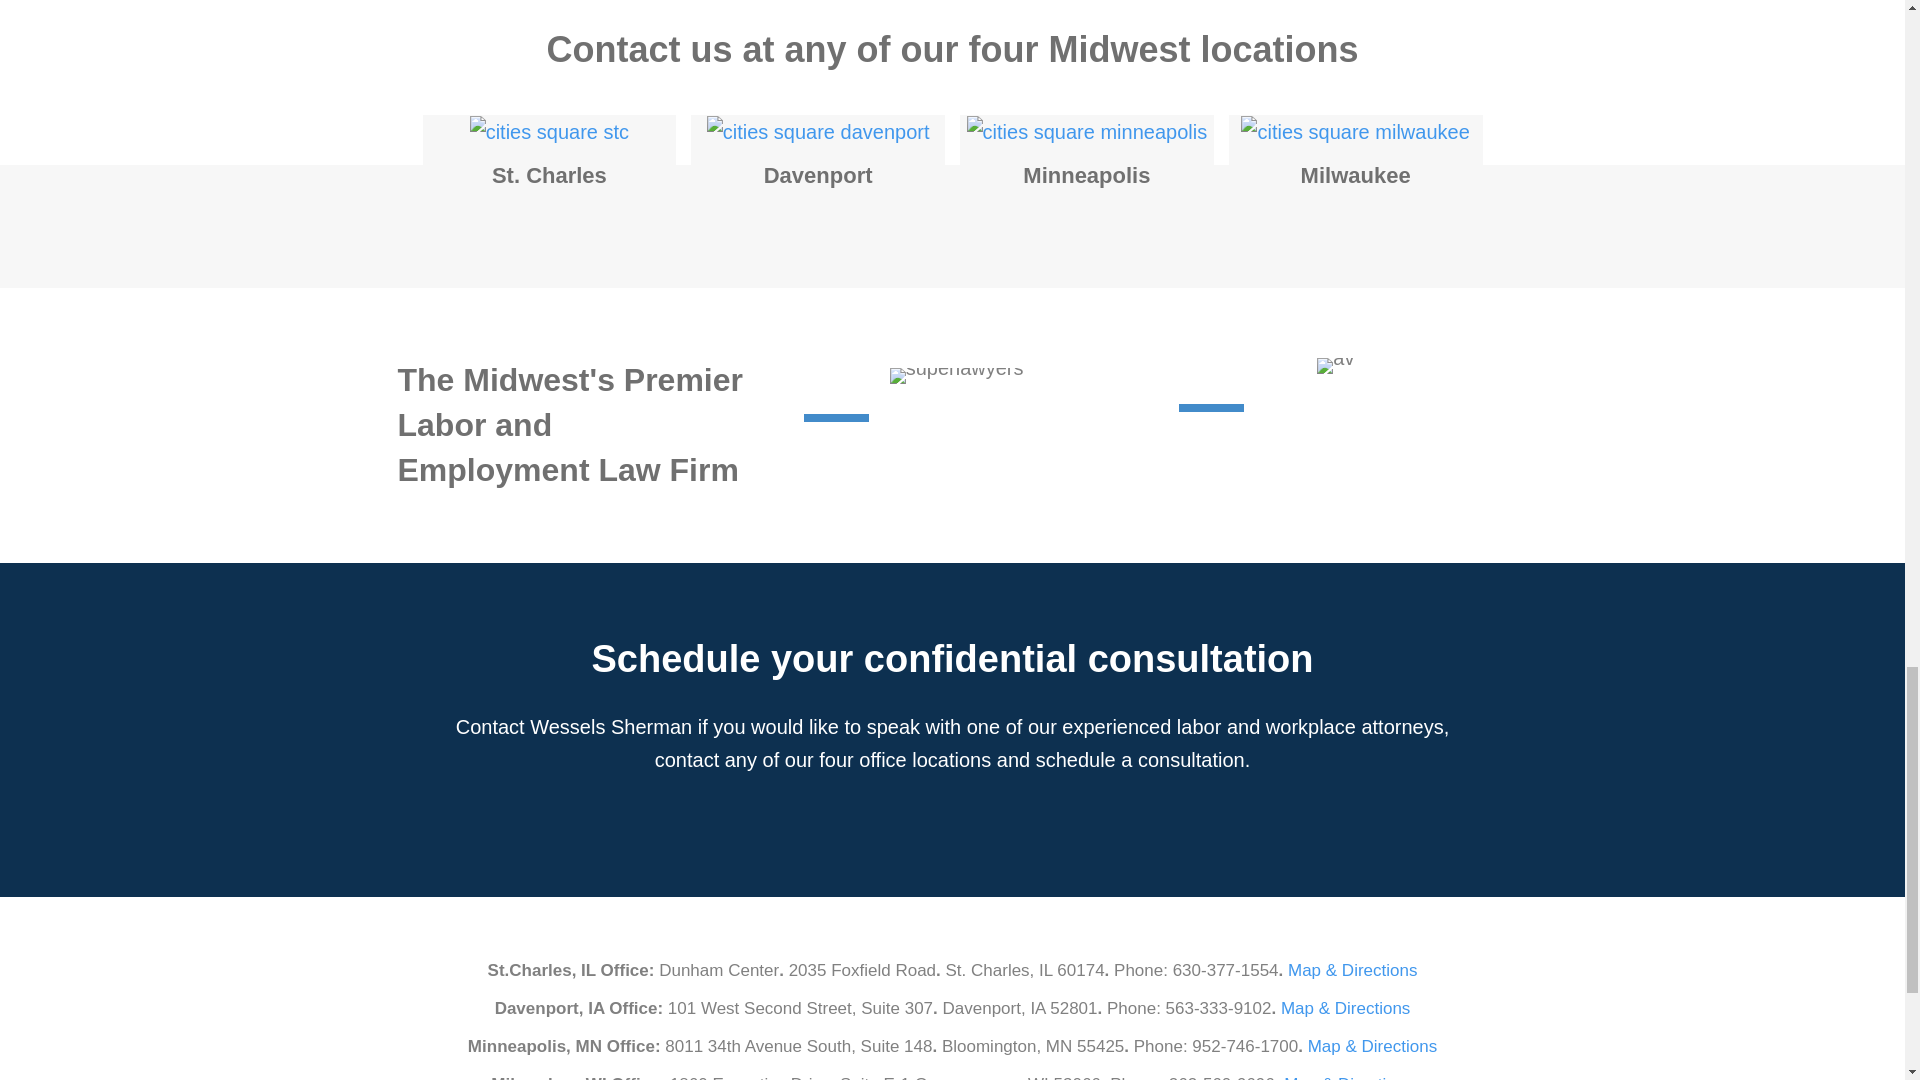  Describe the element at coordinates (550, 132) in the screenshot. I see `St. Charles 1` at that location.